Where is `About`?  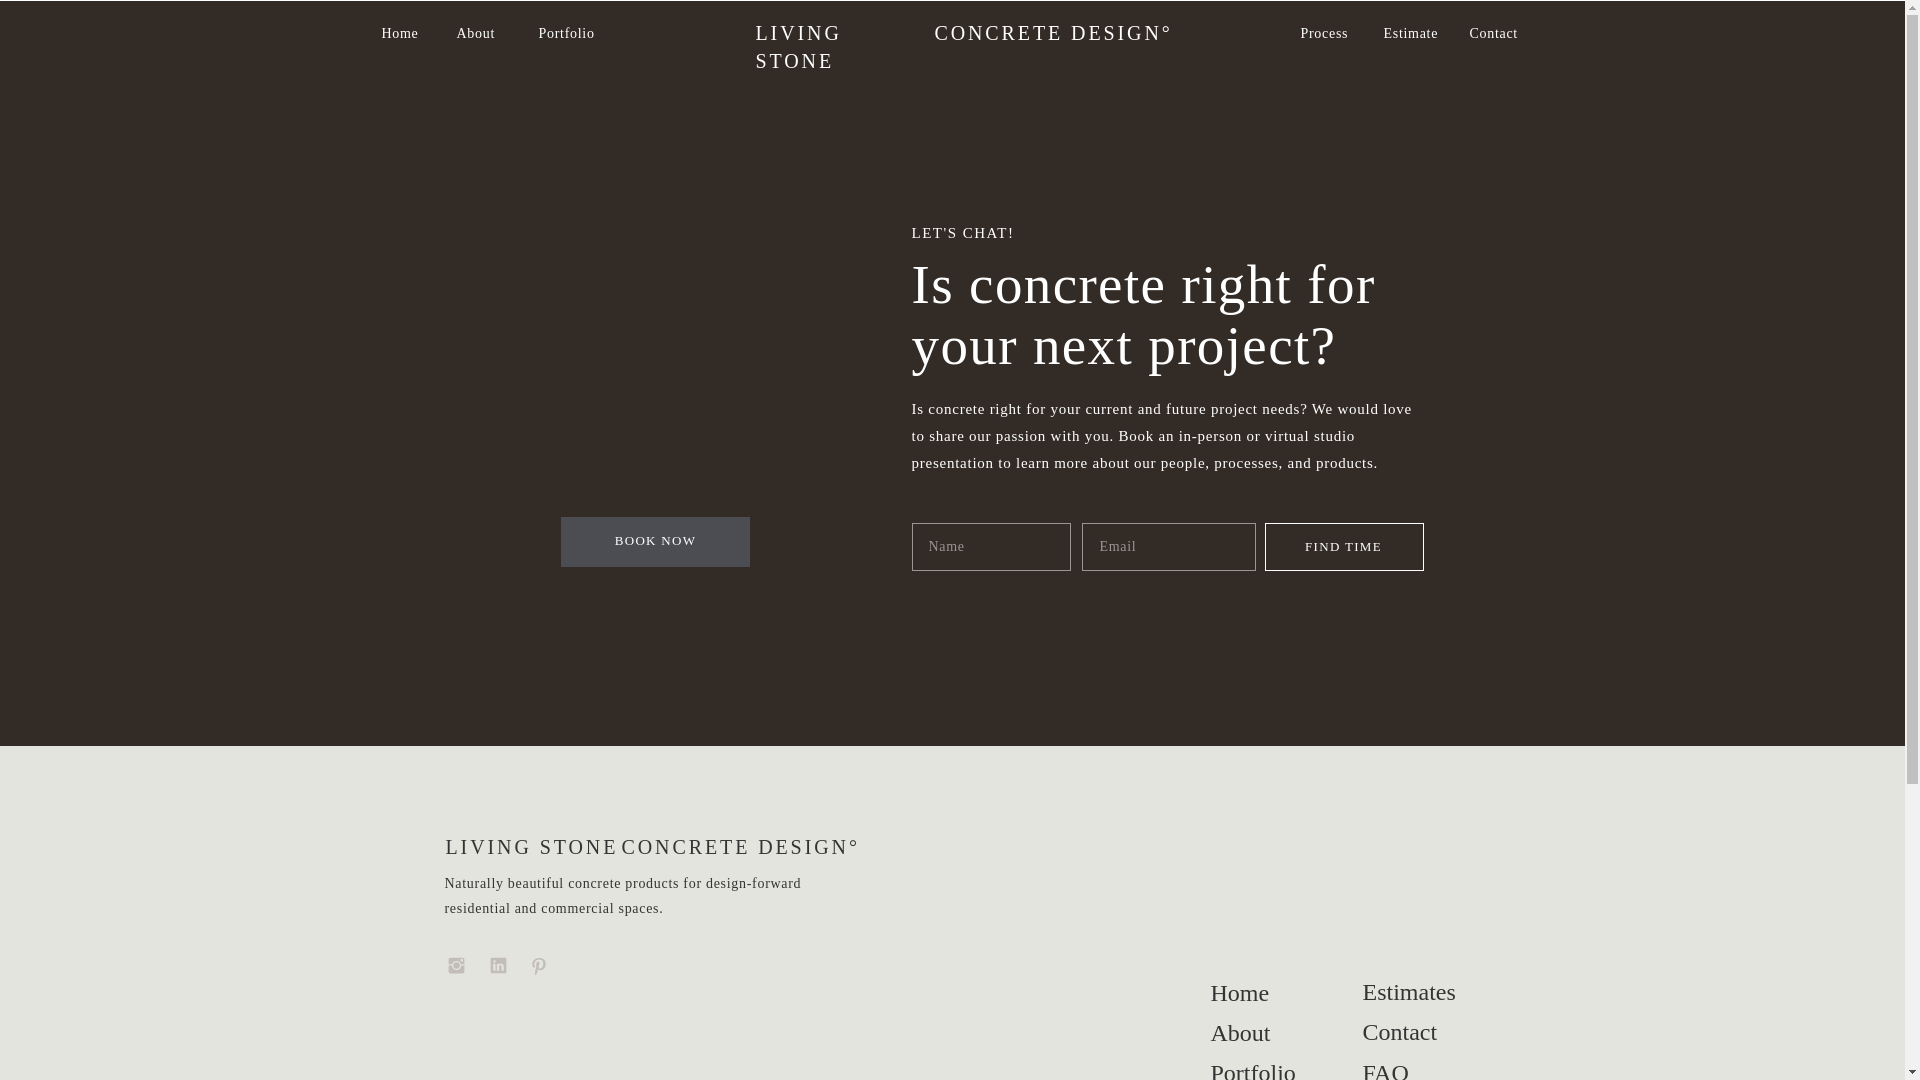
About is located at coordinates (478, 32).